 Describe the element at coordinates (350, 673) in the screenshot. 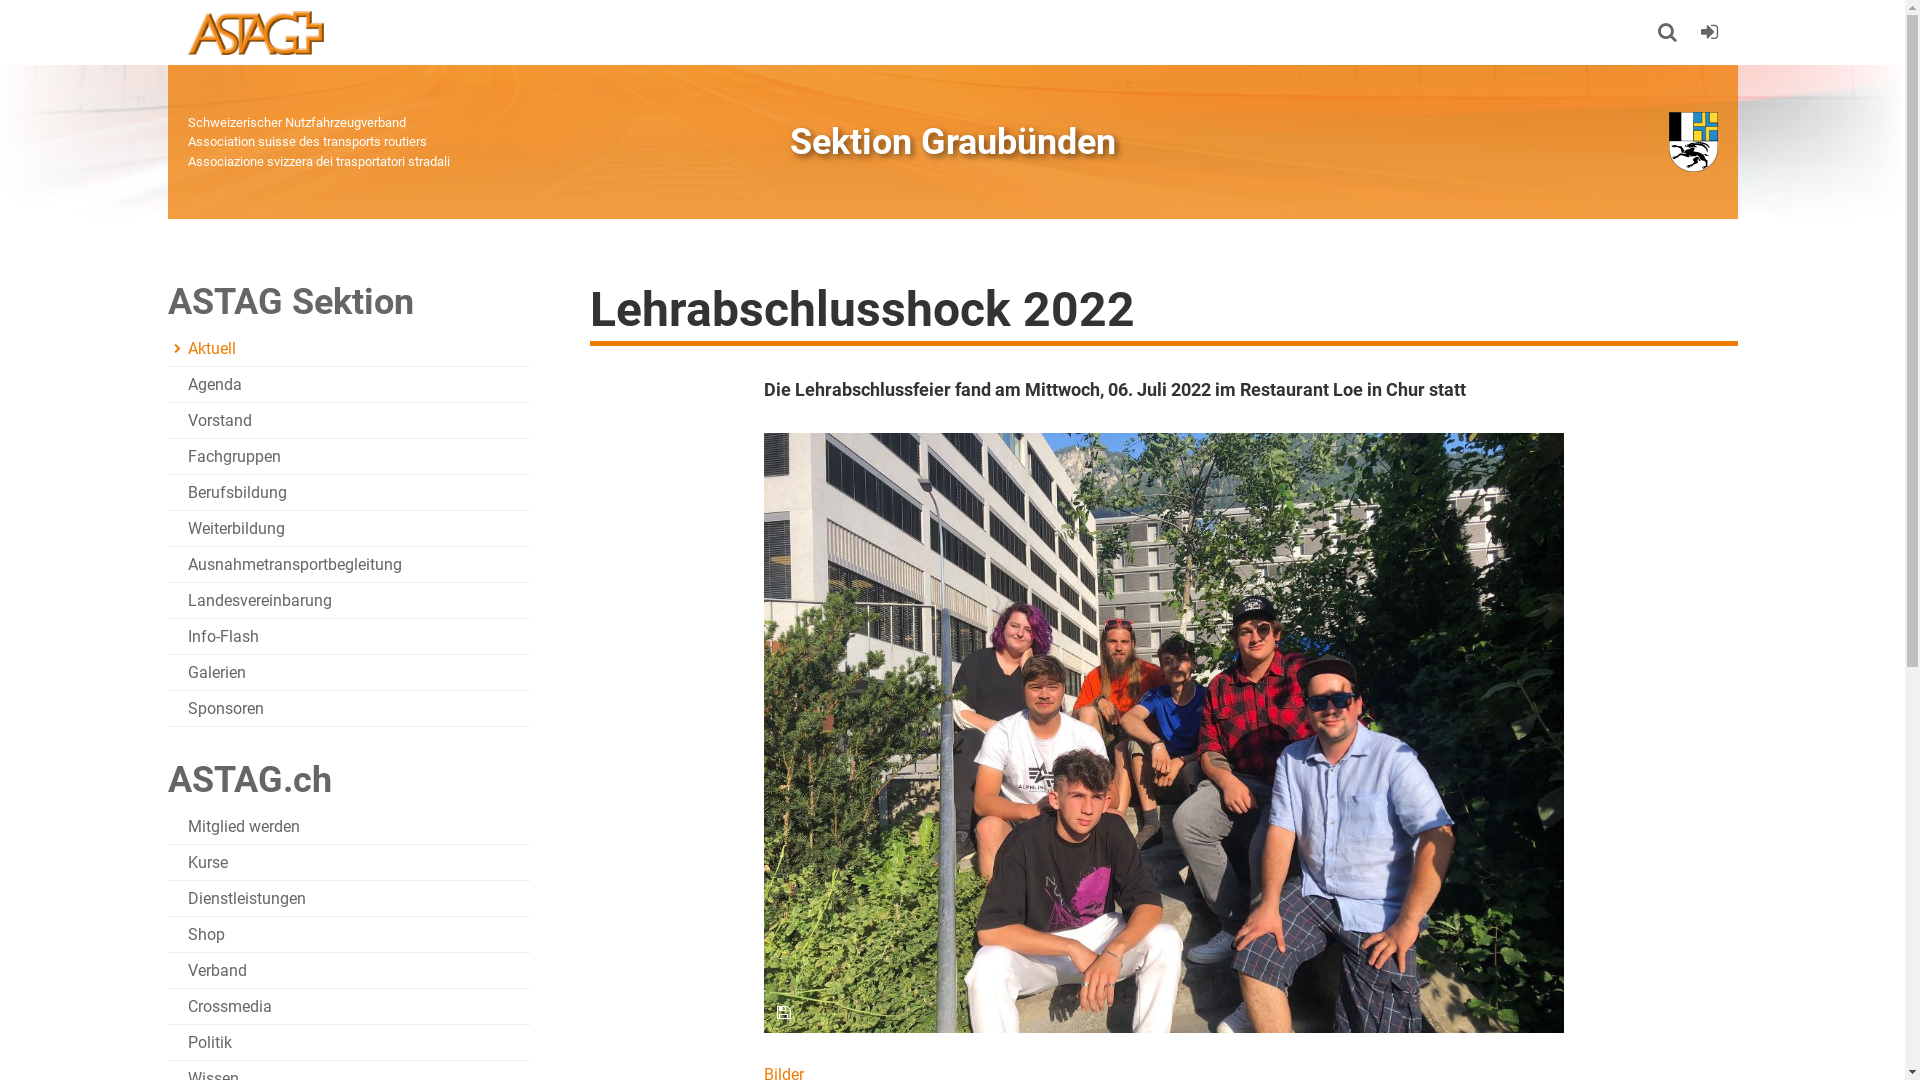

I see `Galerien` at that location.